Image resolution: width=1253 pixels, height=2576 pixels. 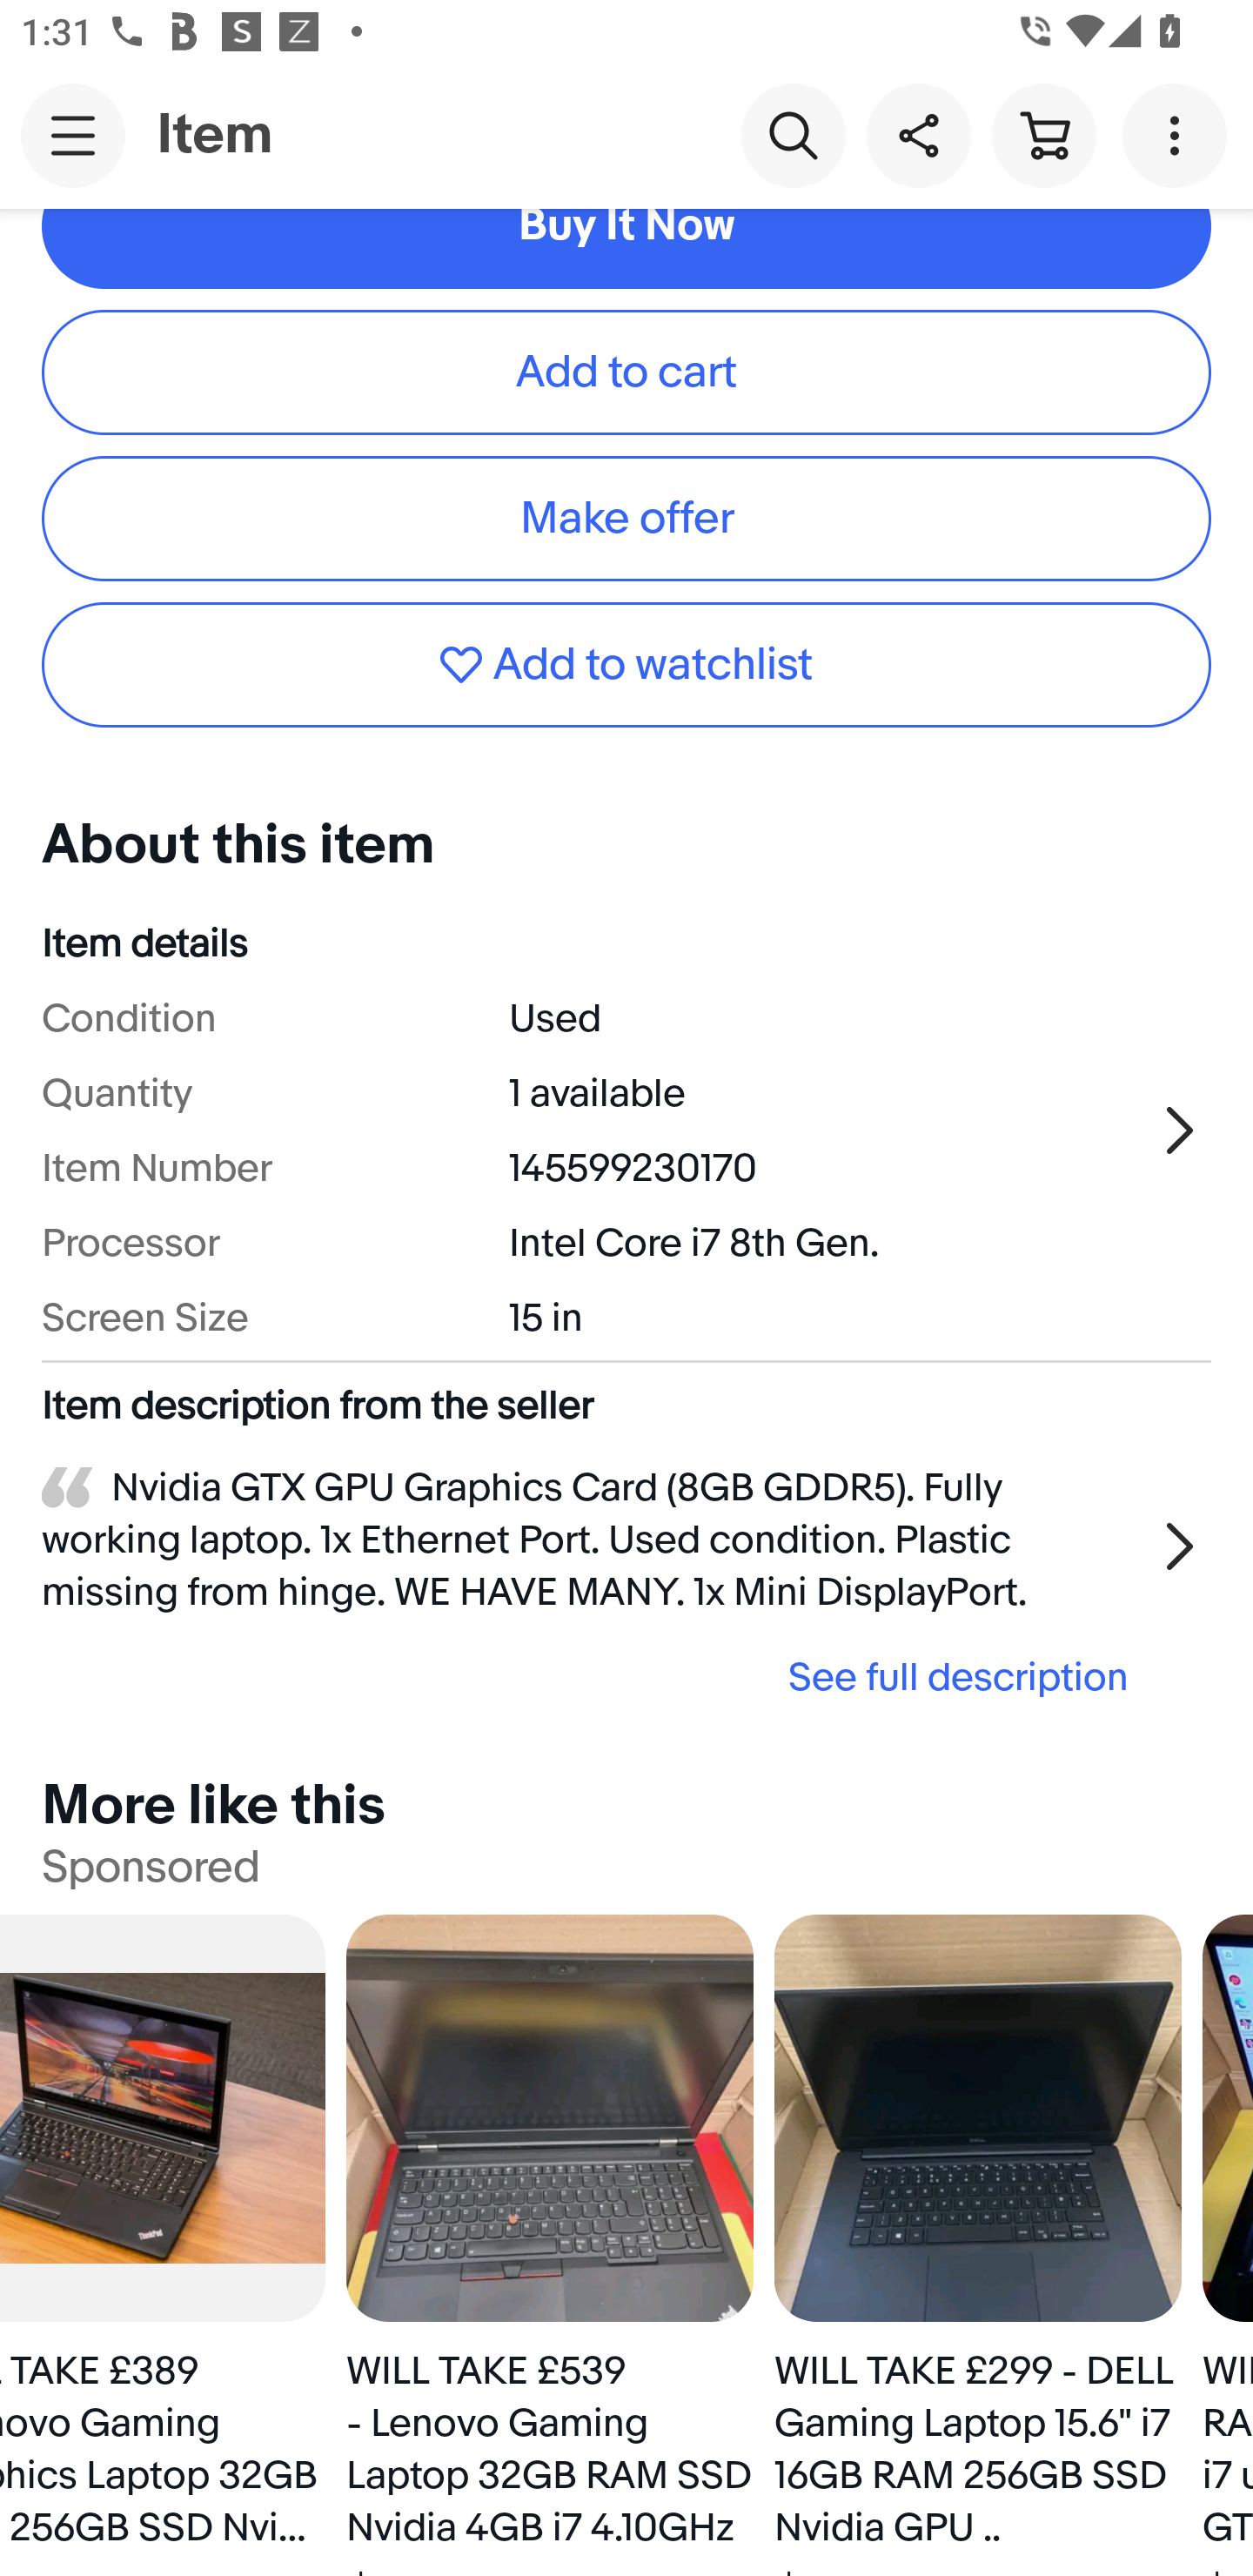 What do you see at coordinates (595, 1678) in the screenshot?
I see `See full description` at bounding box center [595, 1678].